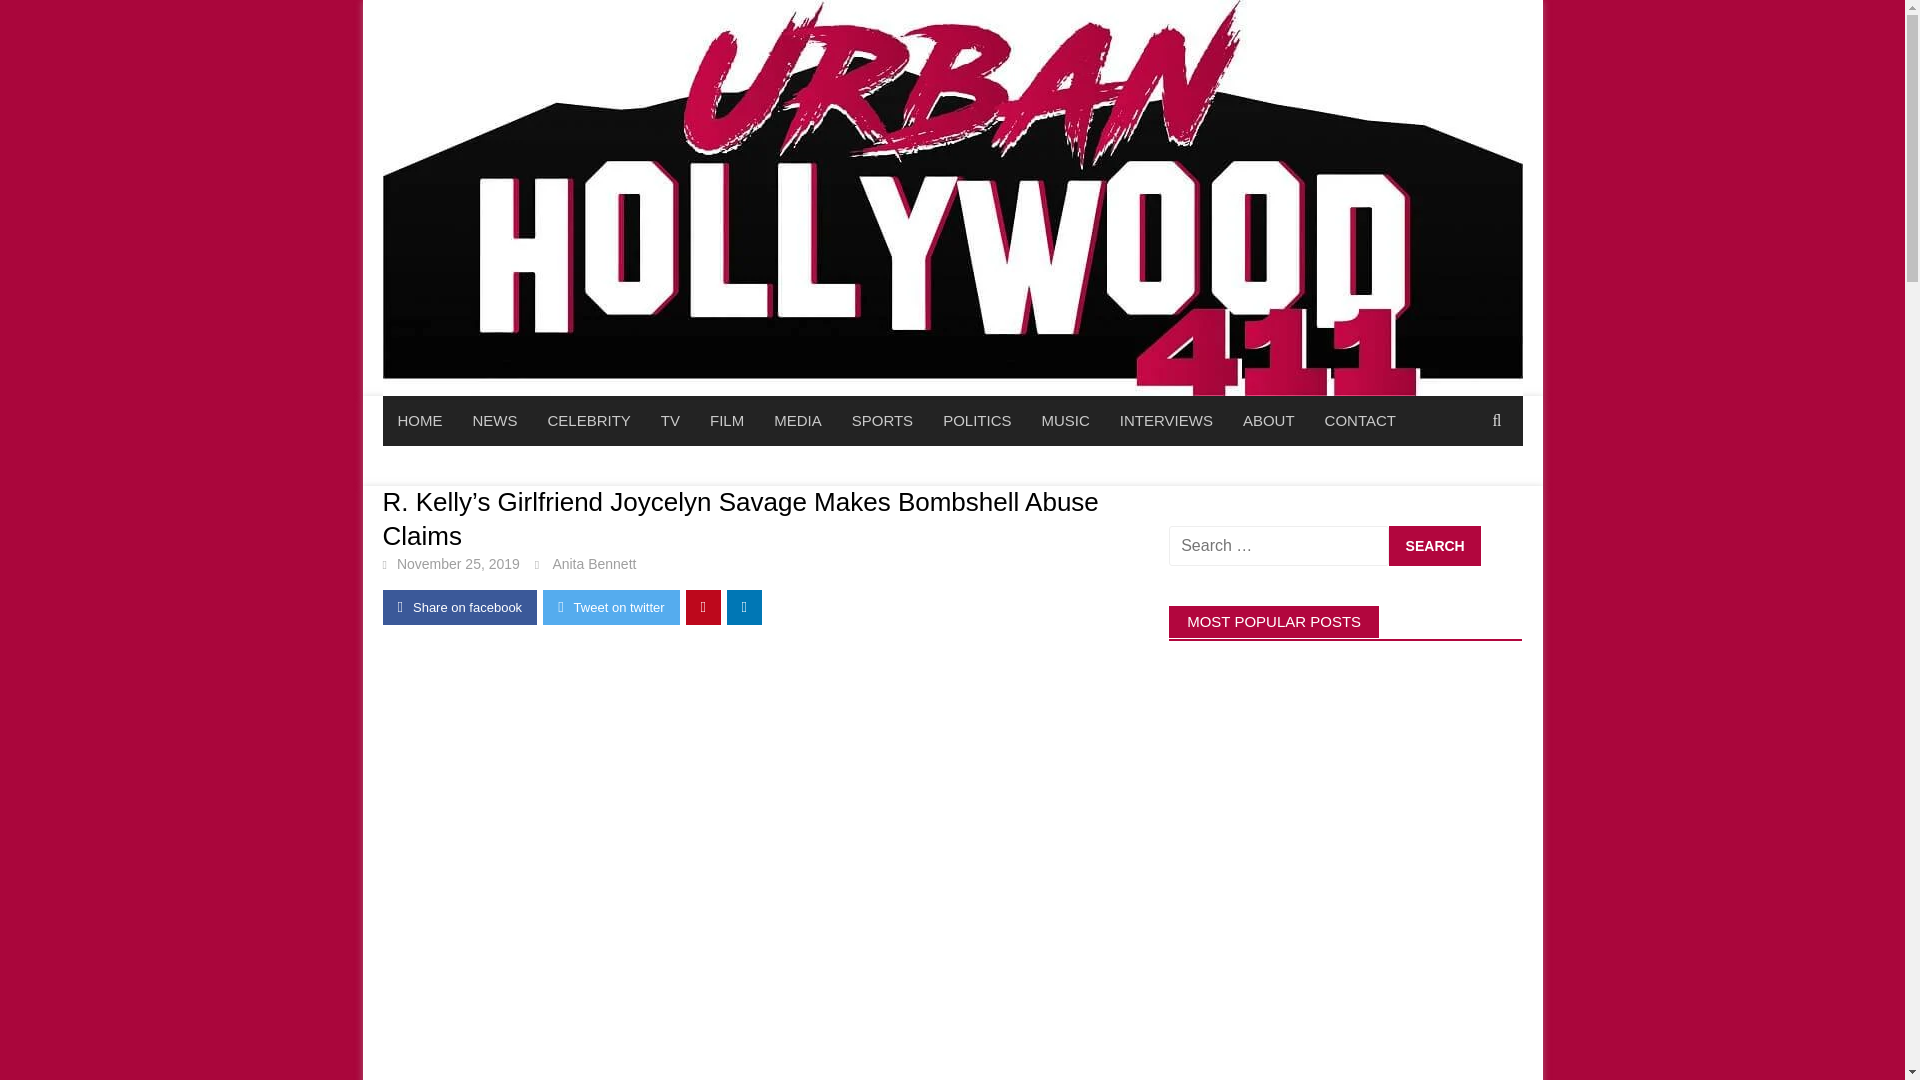  Describe the element at coordinates (976, 421) in the screenshot. I see `POLITICS` at that location.